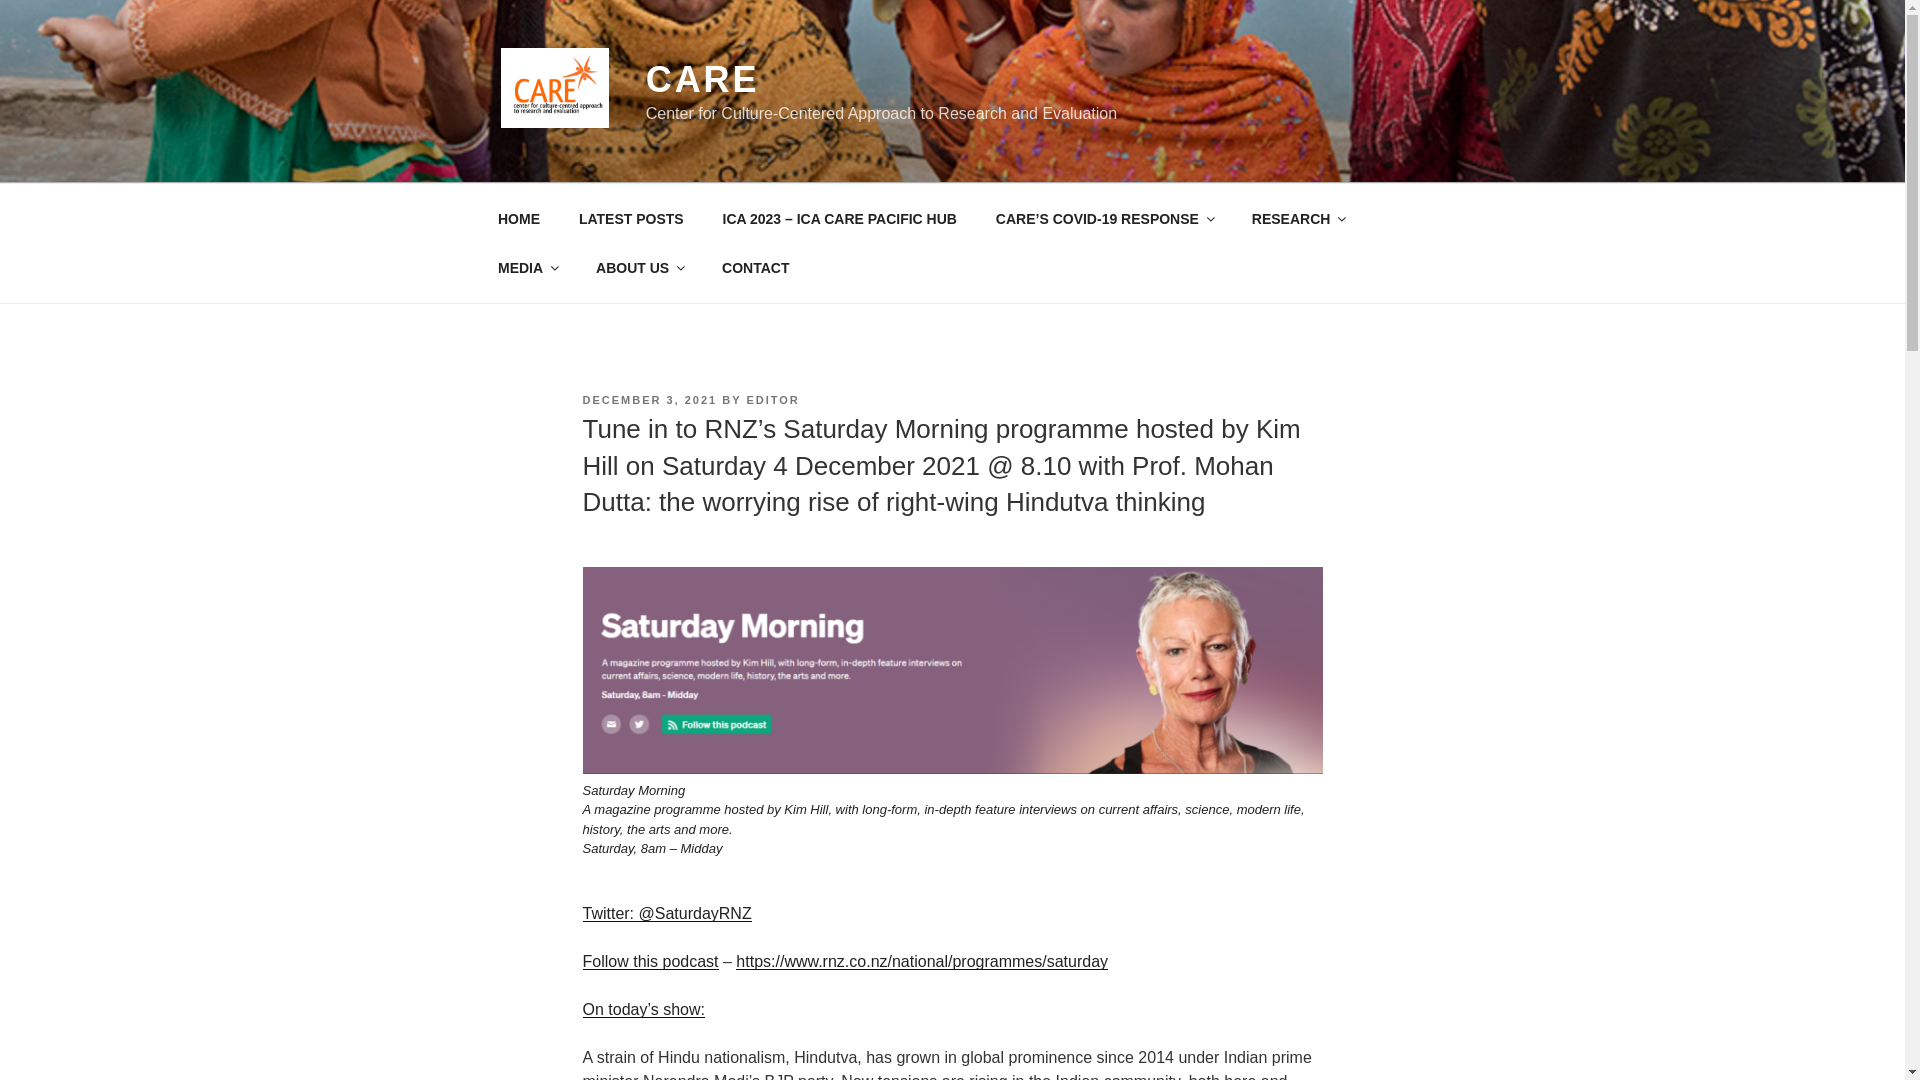  What do you see at coordinates (630, 218) in the screenshot?
I see `LATEST POSTS` at bounding box center [630, 218].